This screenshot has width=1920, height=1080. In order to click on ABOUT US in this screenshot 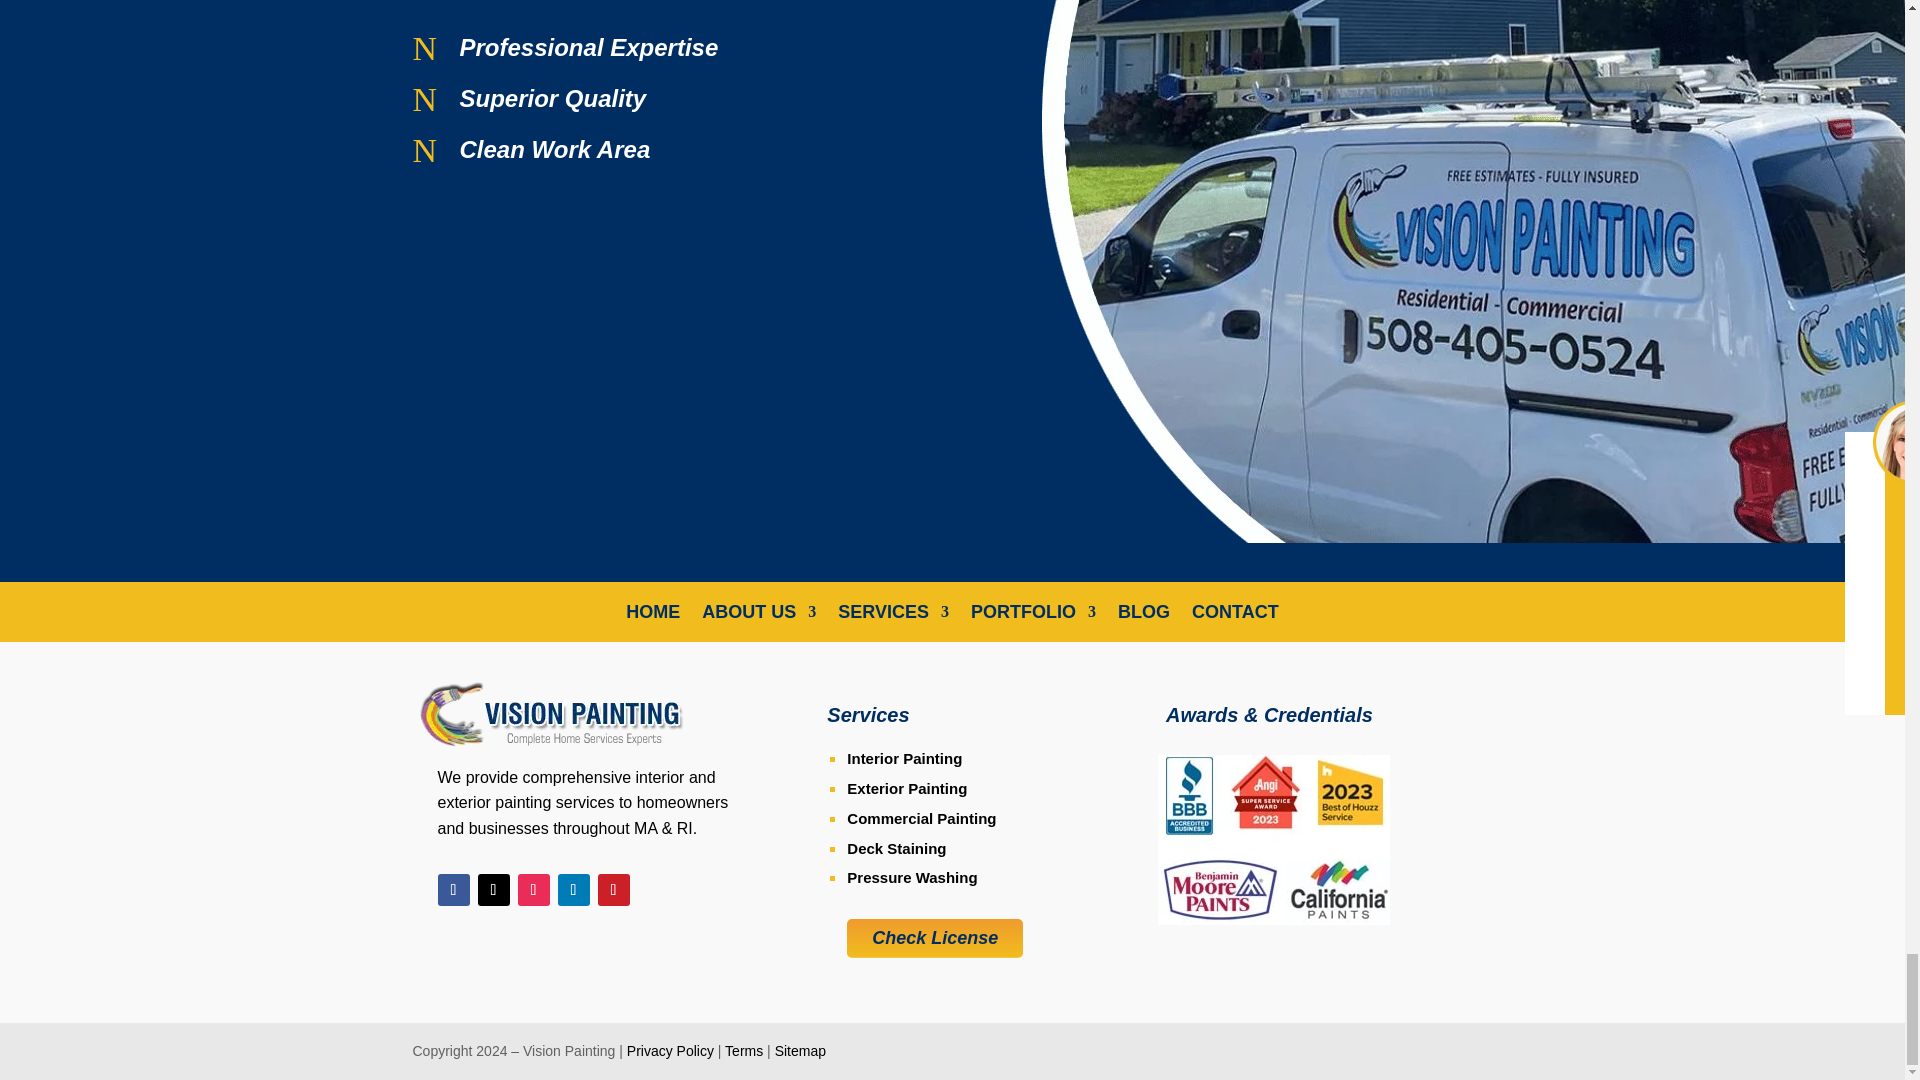, I will do `click(759, 616)`.